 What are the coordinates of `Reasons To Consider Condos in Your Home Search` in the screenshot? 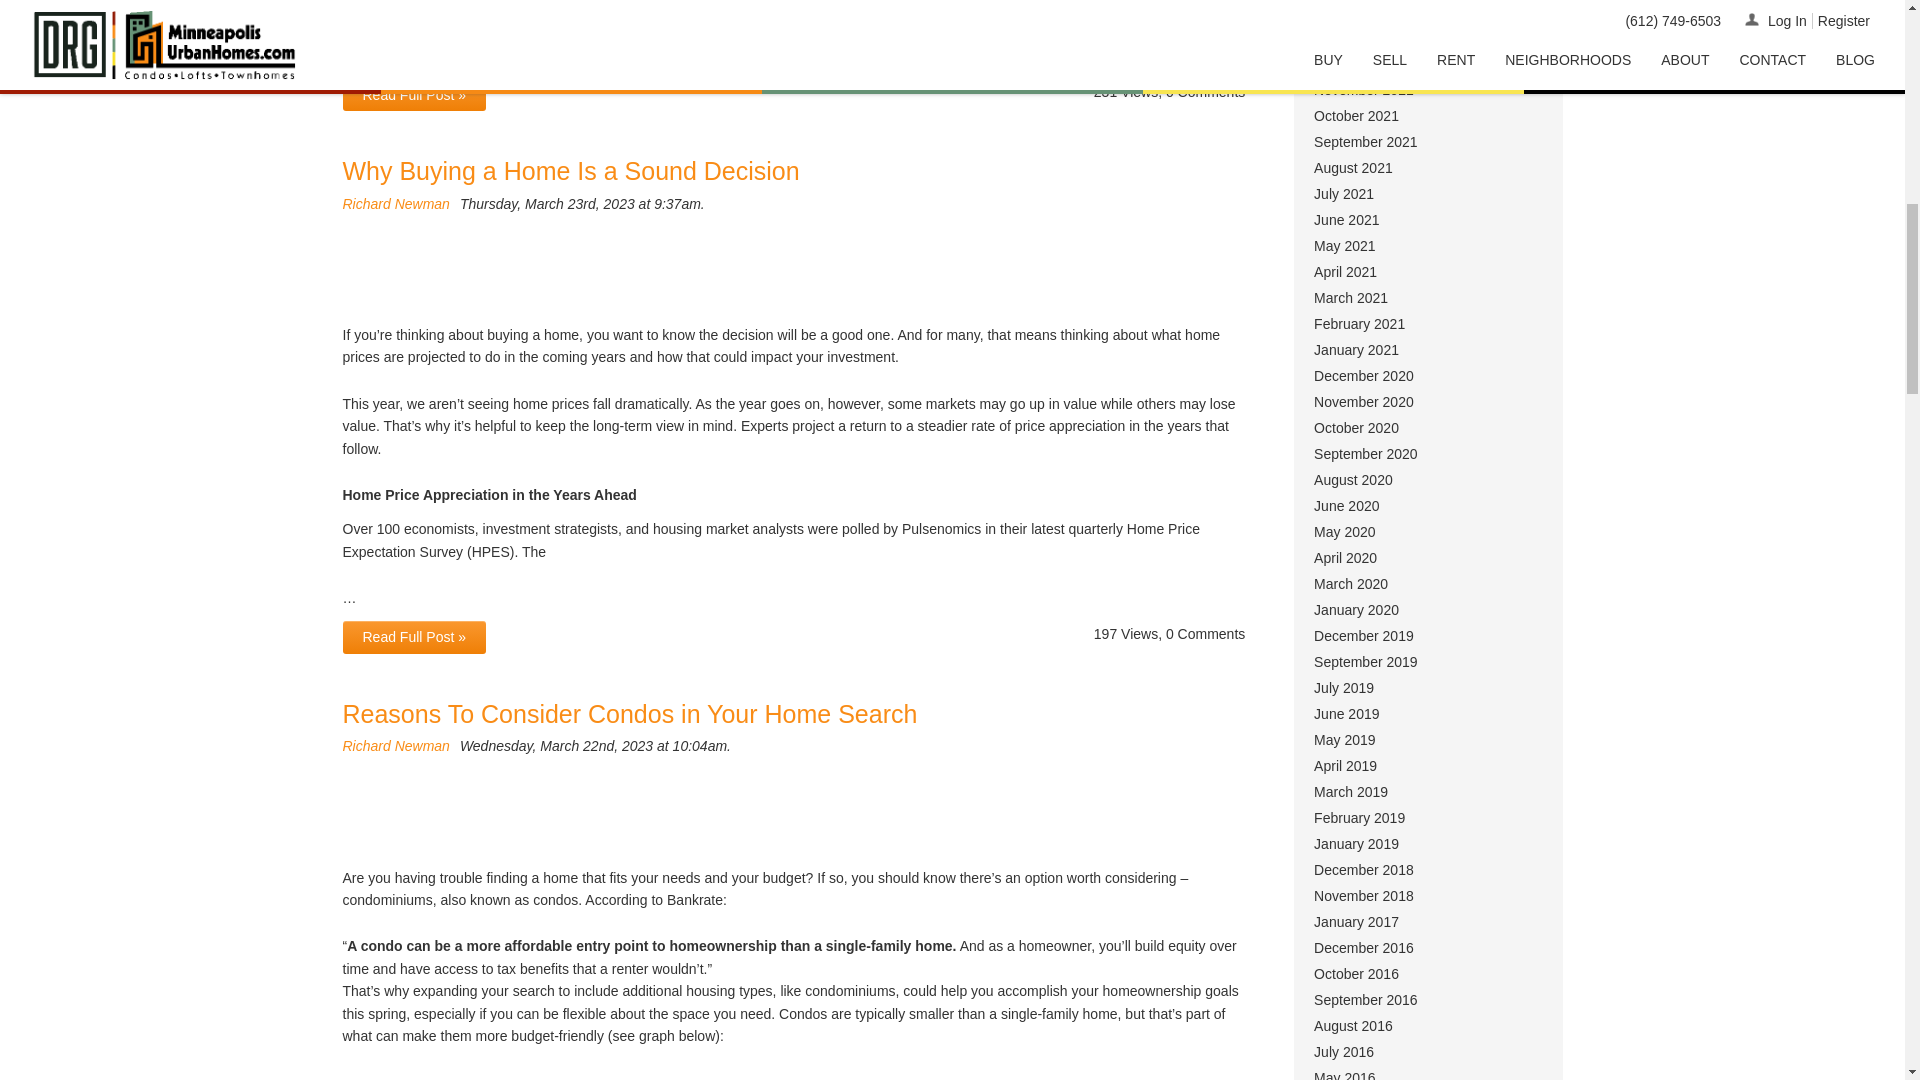 It's located at (629, 713).